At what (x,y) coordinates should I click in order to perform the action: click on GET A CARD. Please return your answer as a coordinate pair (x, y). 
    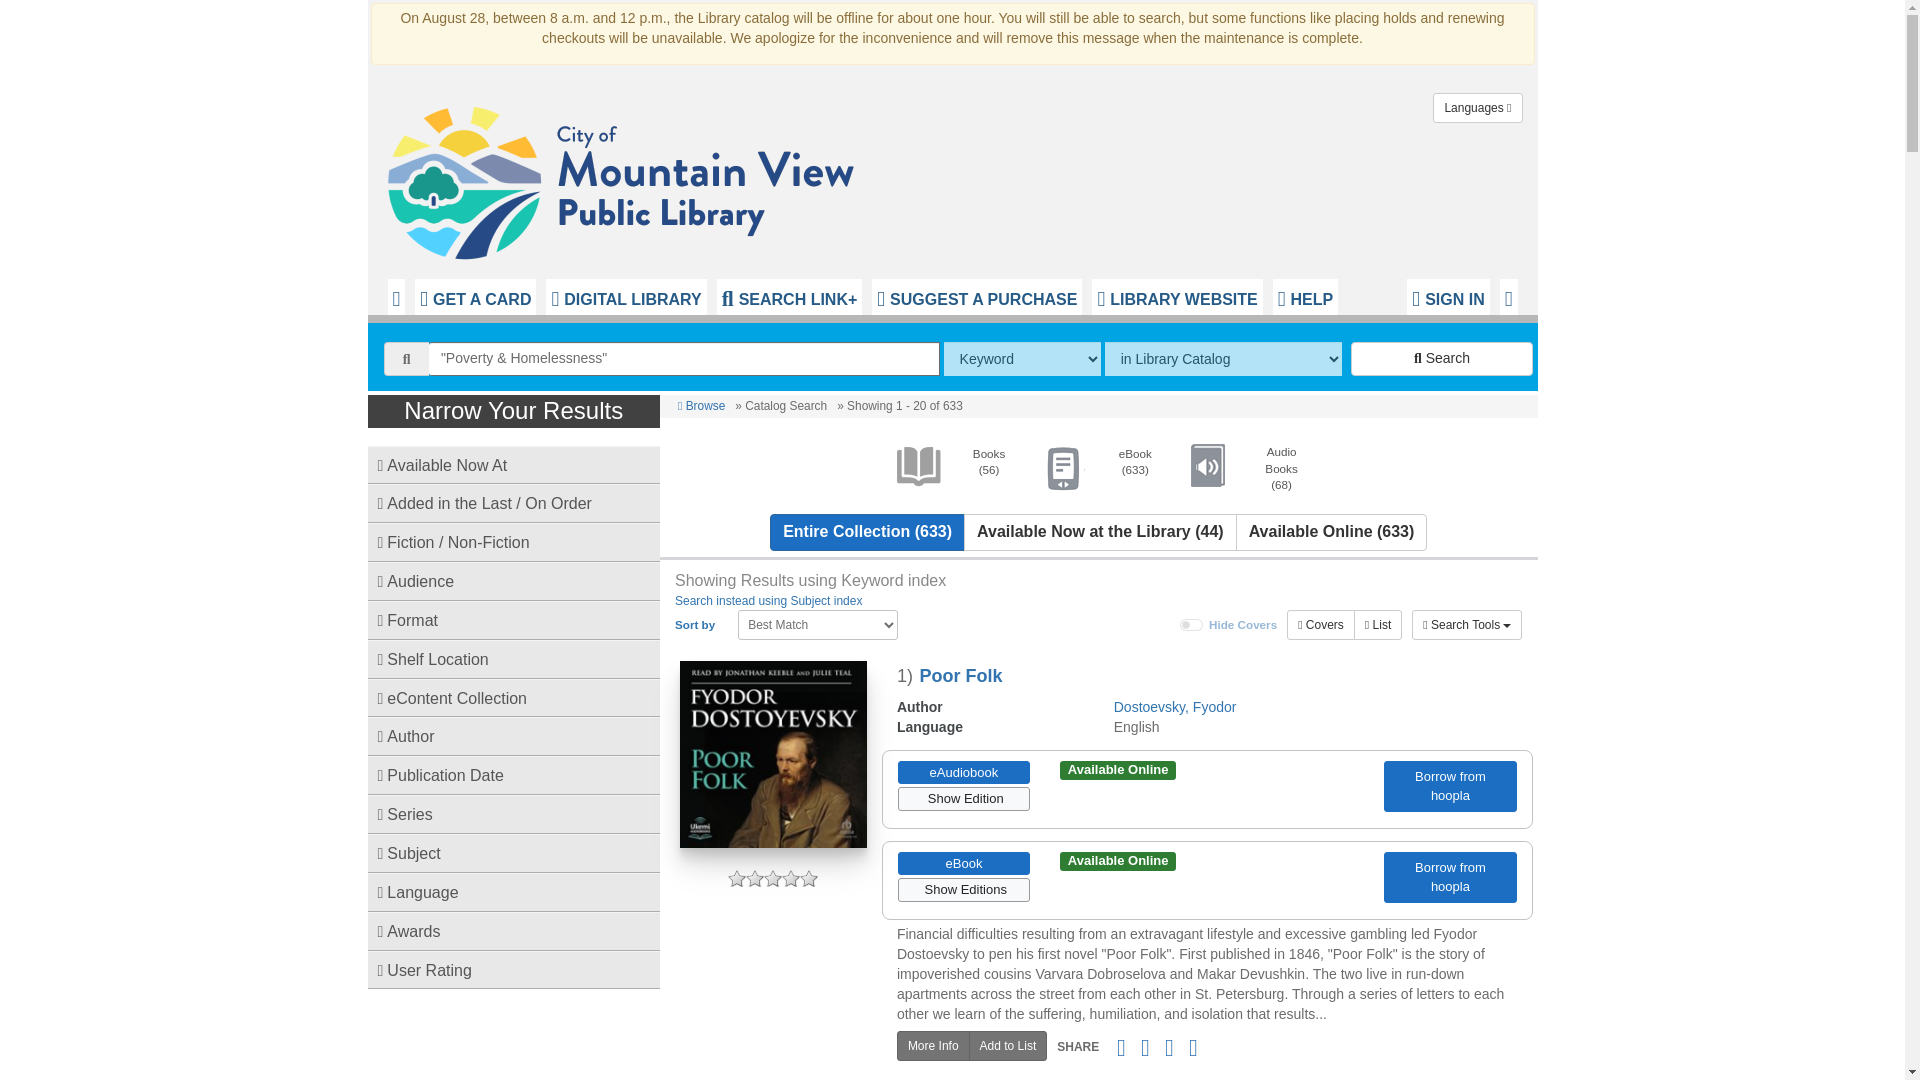
    Looking at the image, I should click on (474, 296).